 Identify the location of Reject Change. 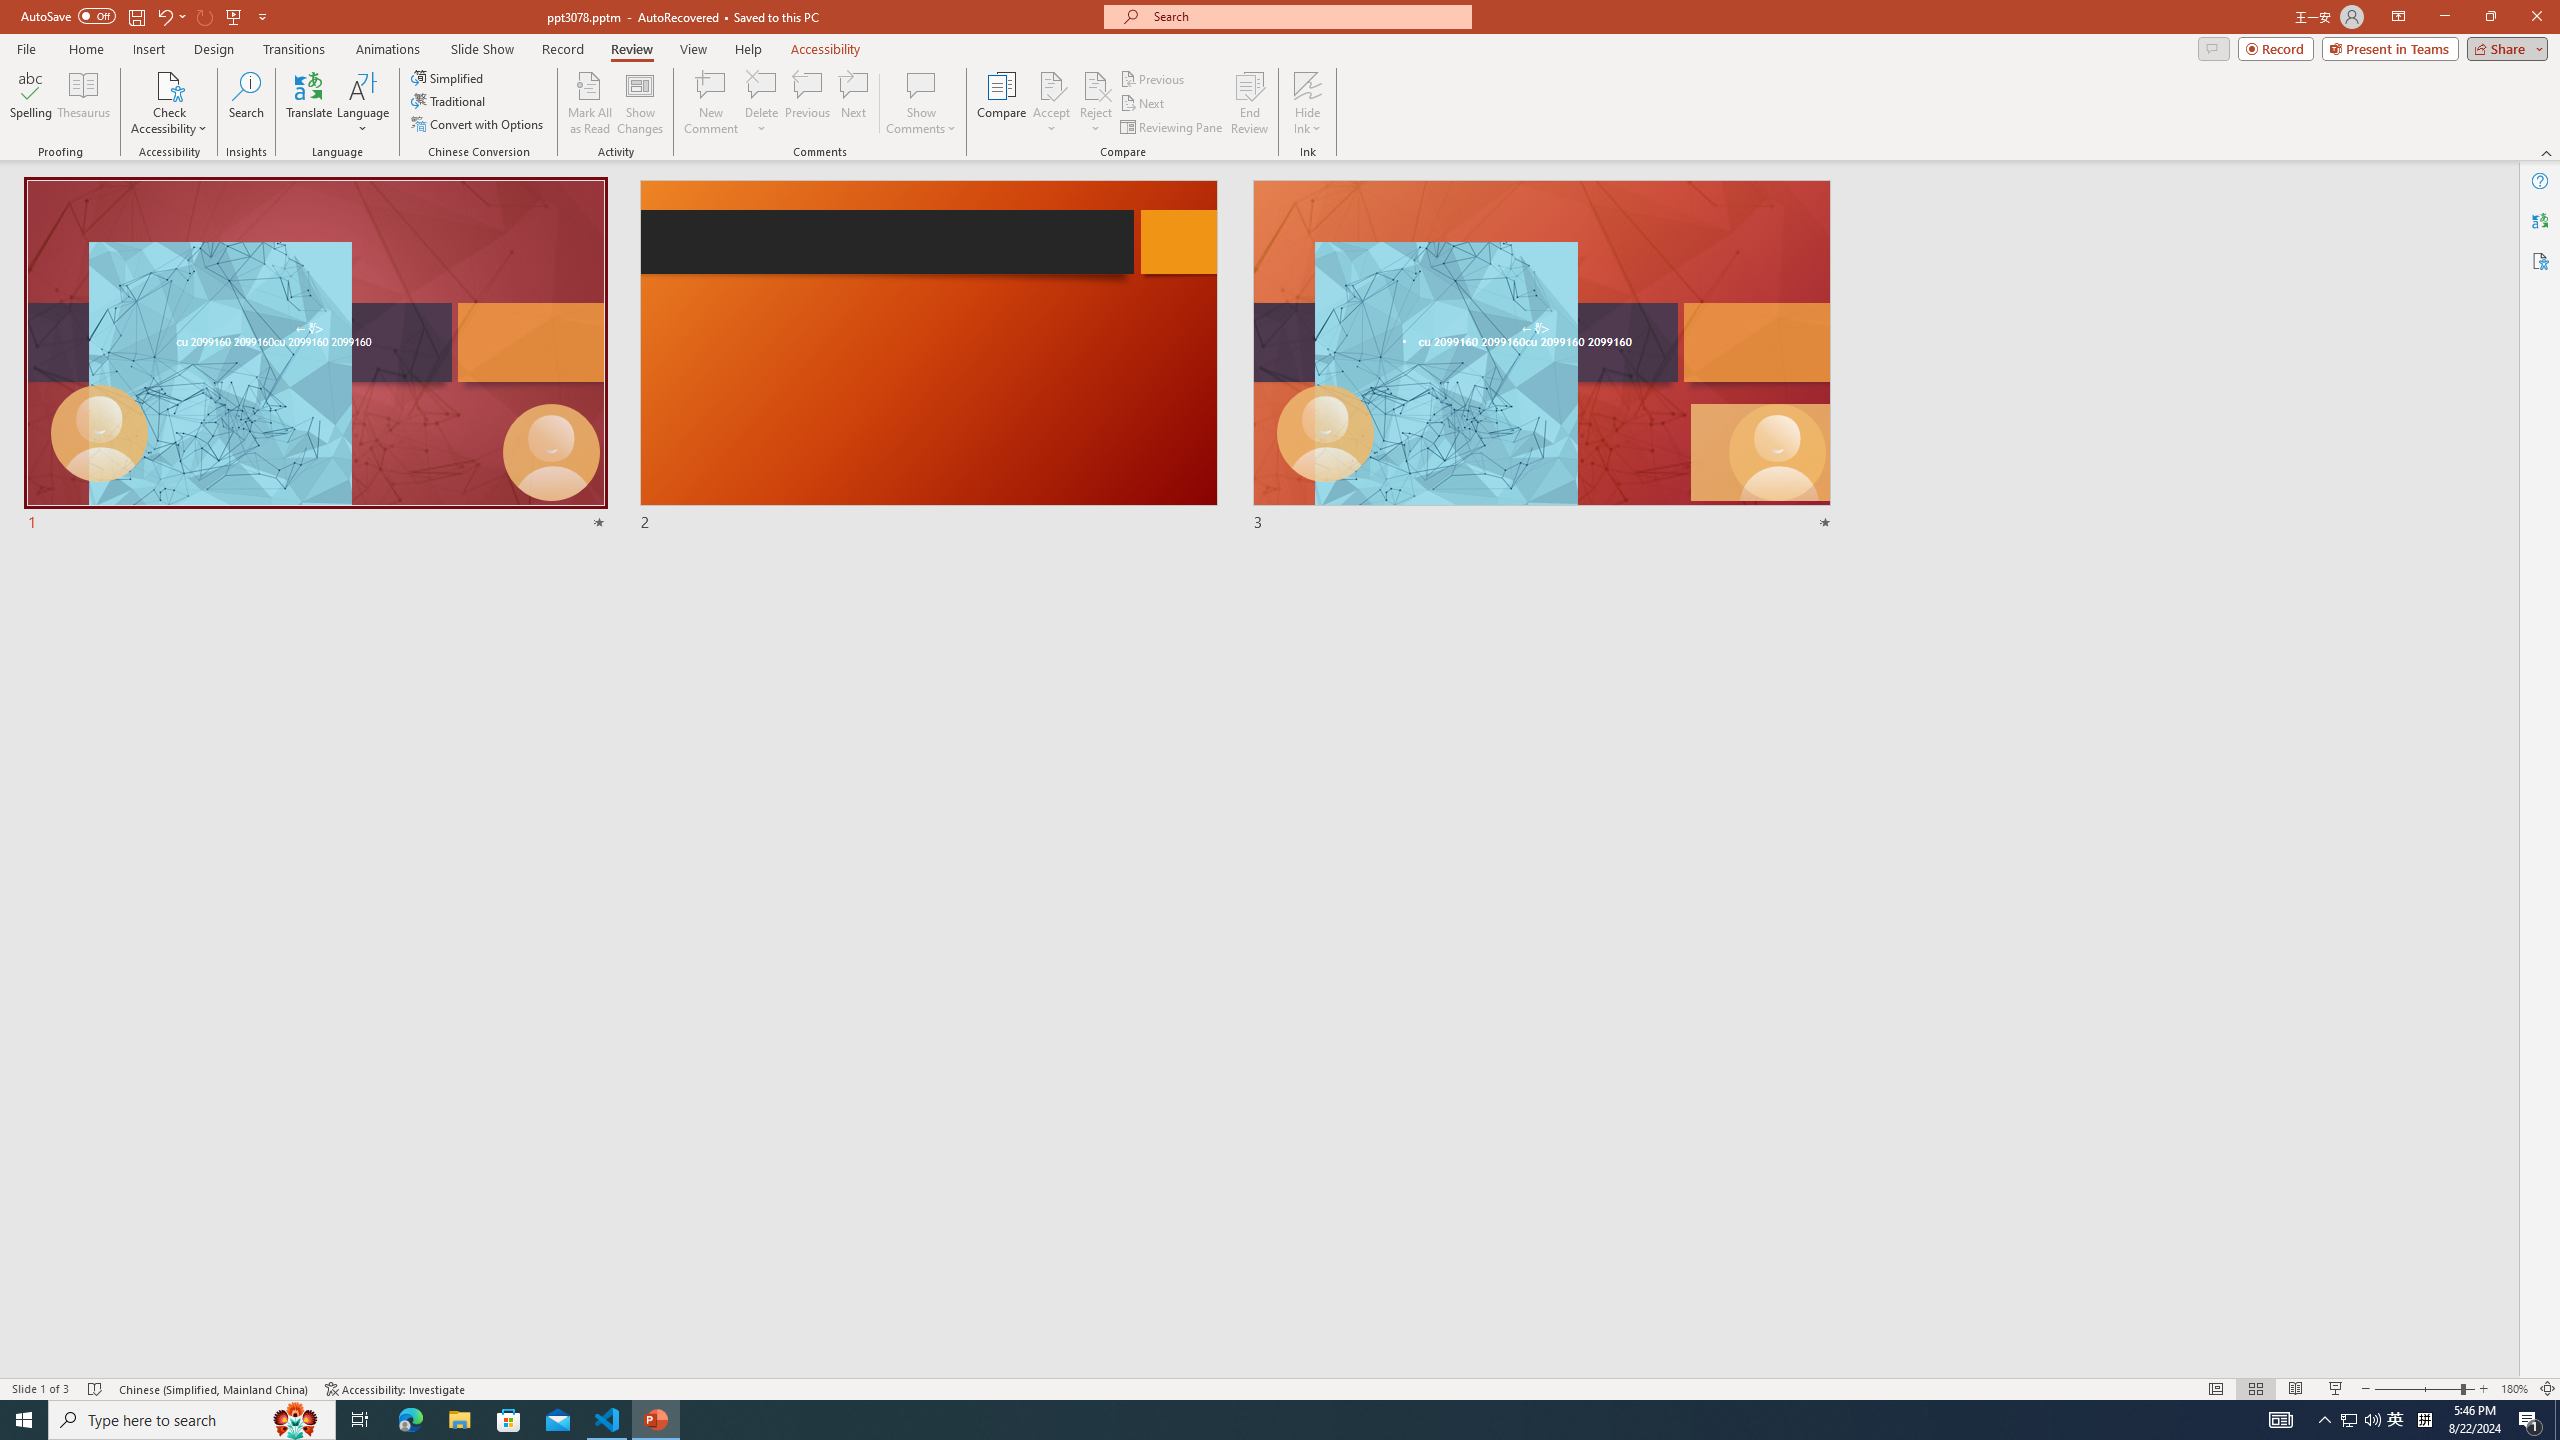
(1096, 85).